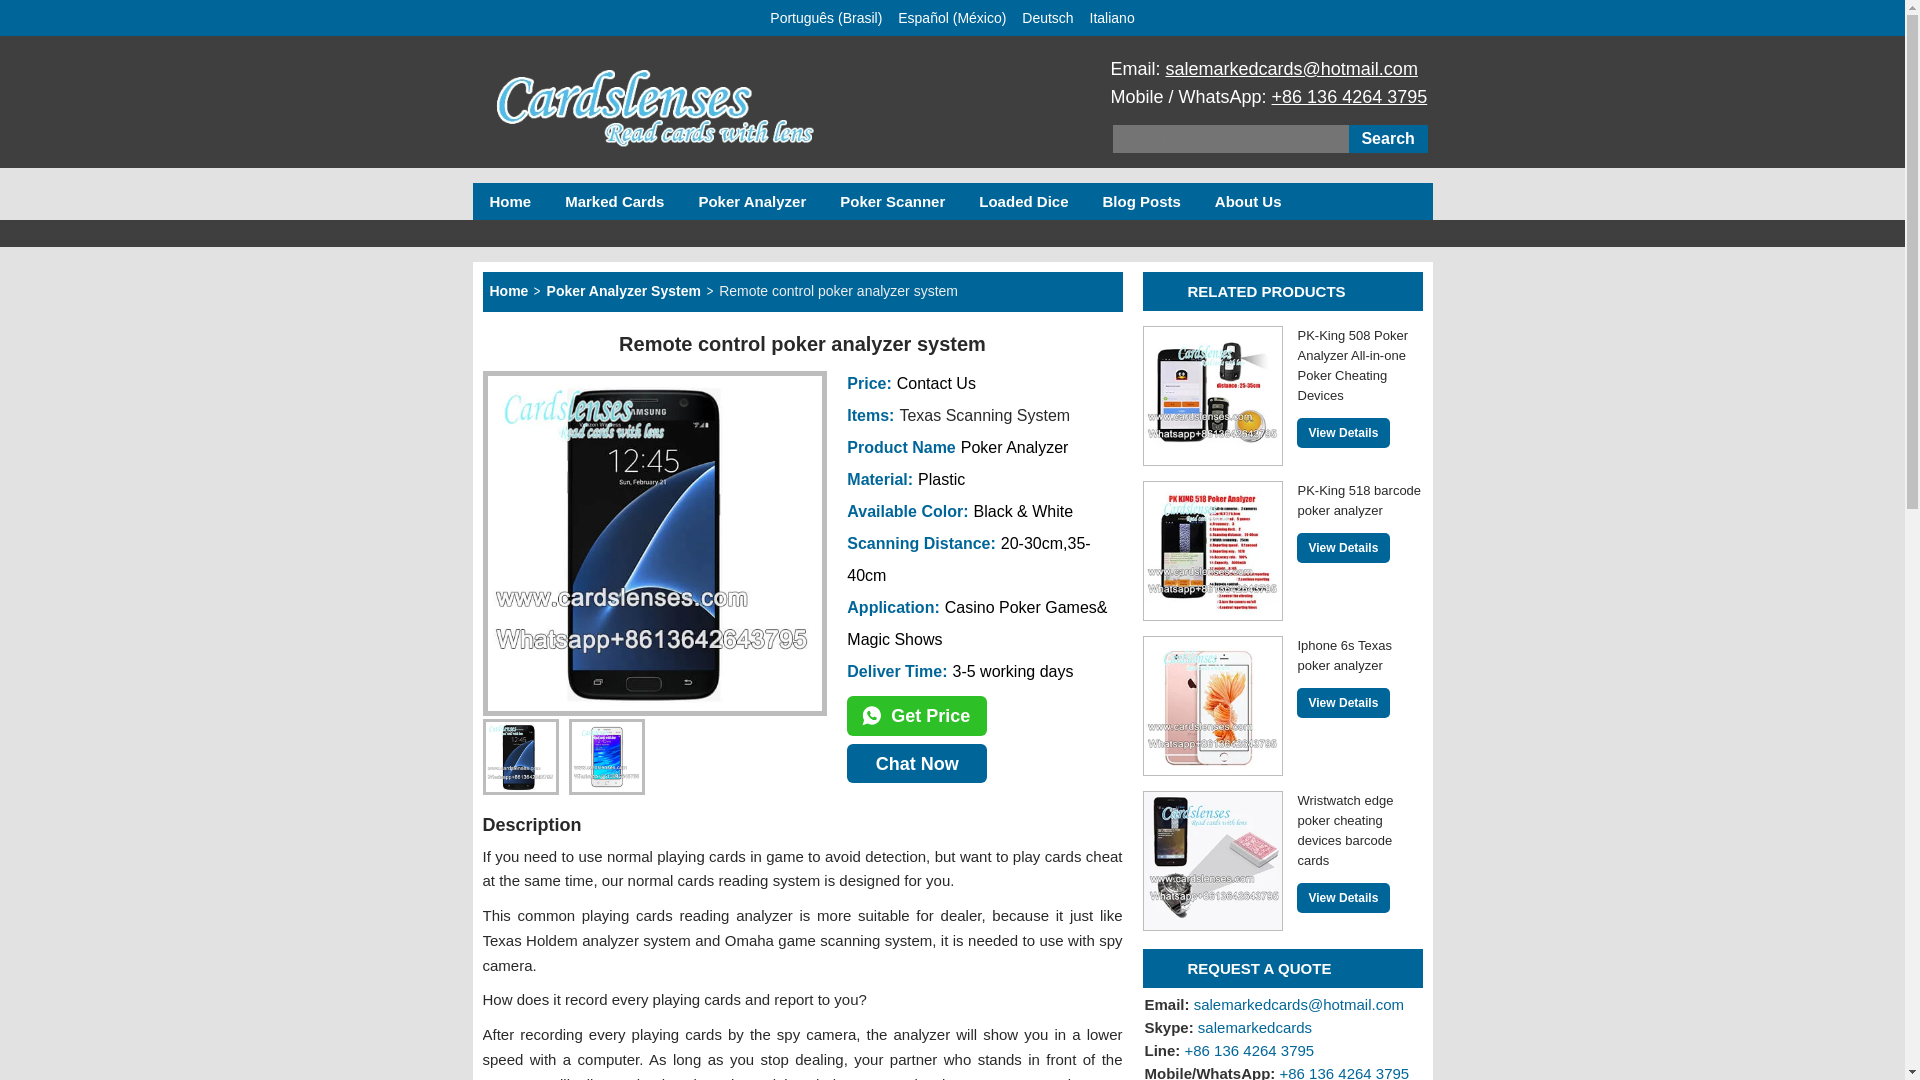 The width and height of the screenshot is (1920, 1080). I want to click on Click to contact via WhatsApp, so click(916, 715).